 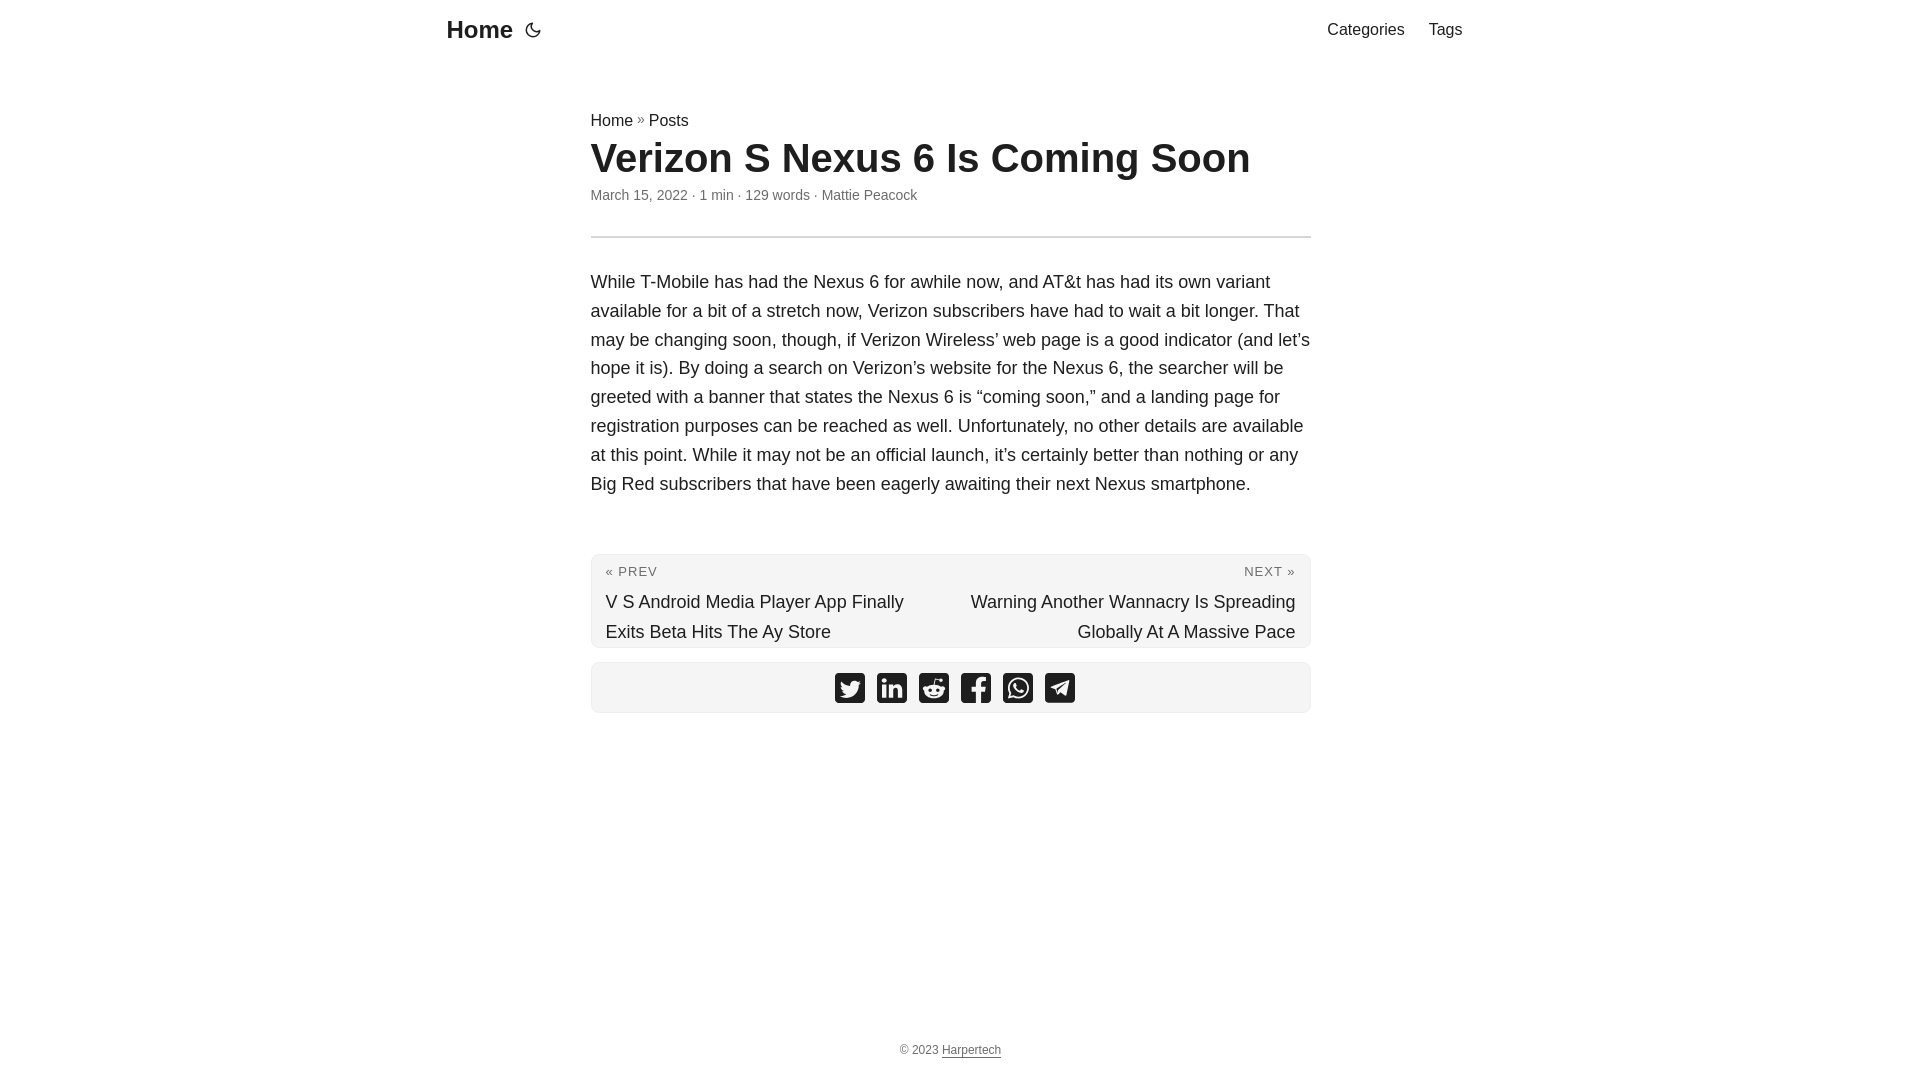 What do you see at coordinates (1364, 30) in the screenshot?
I see `Categories` at bounding box center [1364, 30].